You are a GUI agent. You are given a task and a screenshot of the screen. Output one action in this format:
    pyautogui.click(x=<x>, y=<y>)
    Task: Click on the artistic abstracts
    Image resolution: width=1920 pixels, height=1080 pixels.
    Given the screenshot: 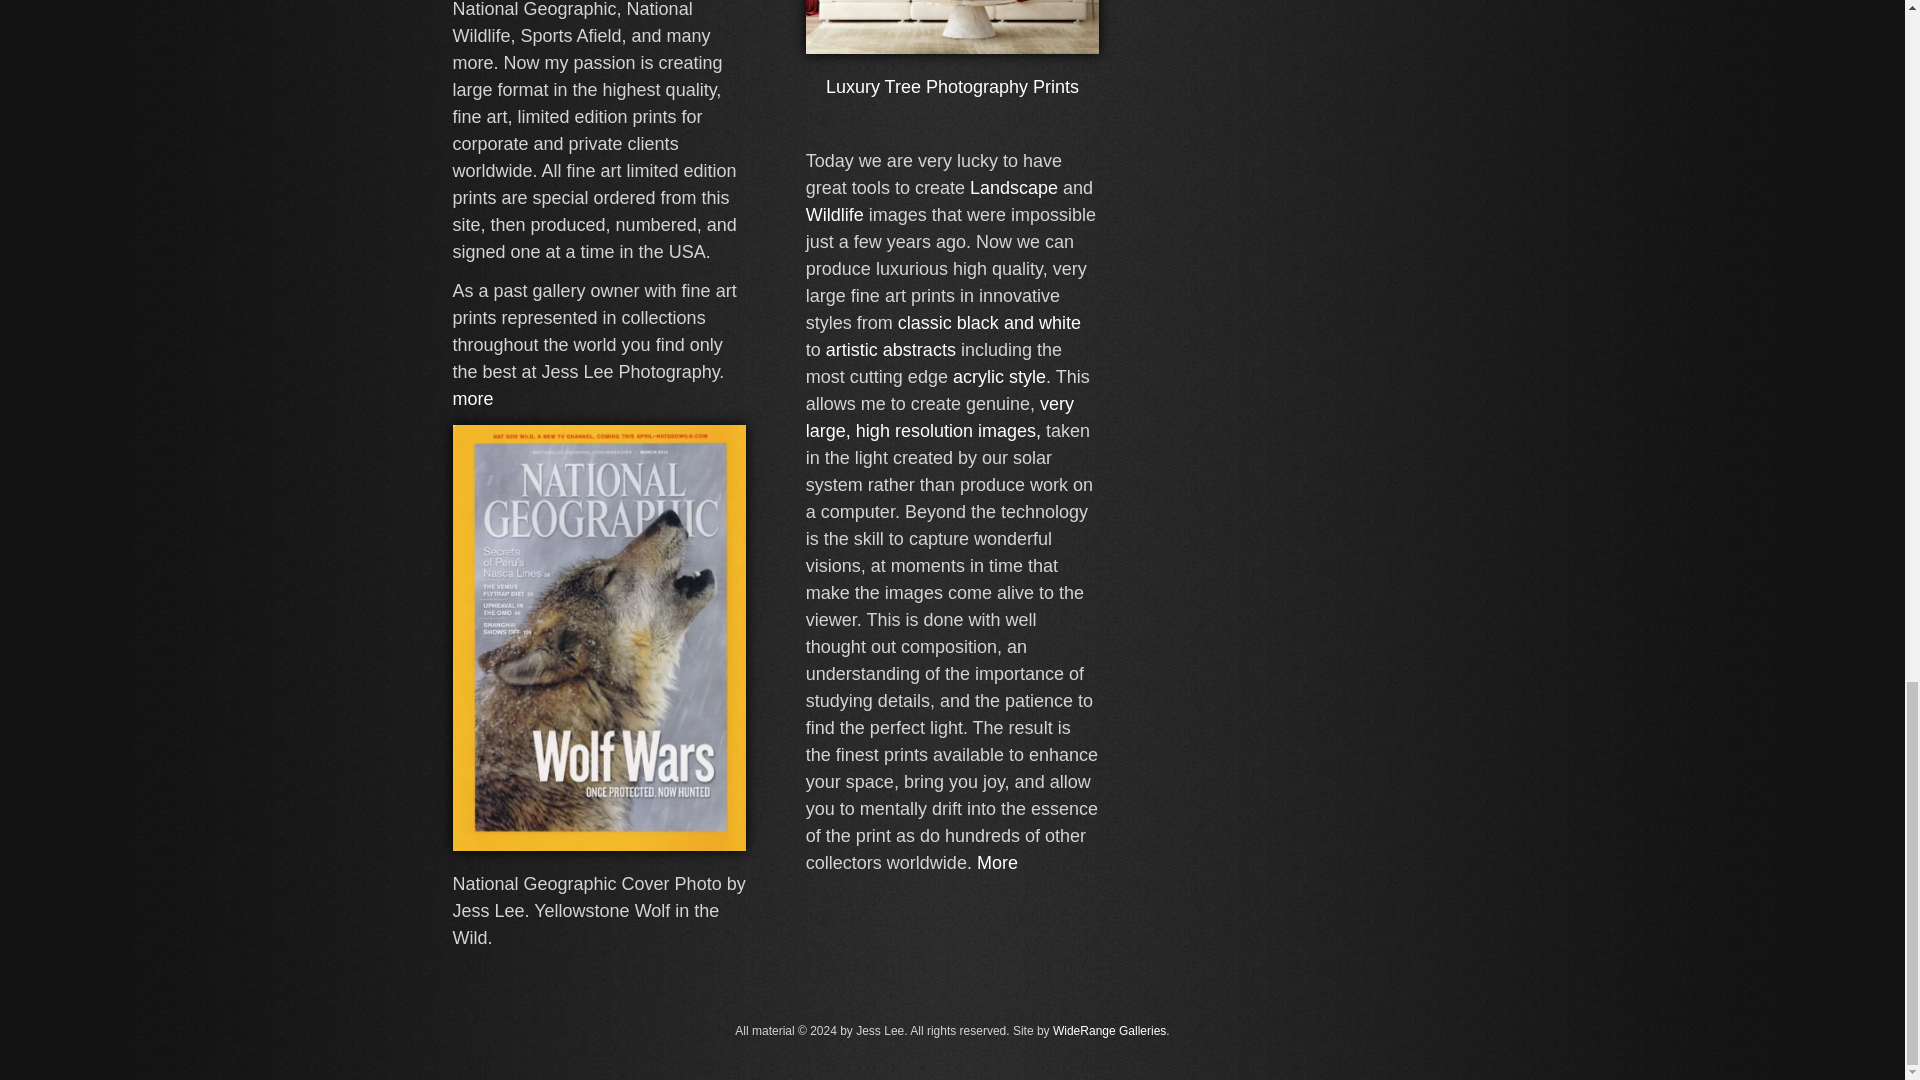 What is the action you would take?
    pyautogui.click(x=890, y=350)
    